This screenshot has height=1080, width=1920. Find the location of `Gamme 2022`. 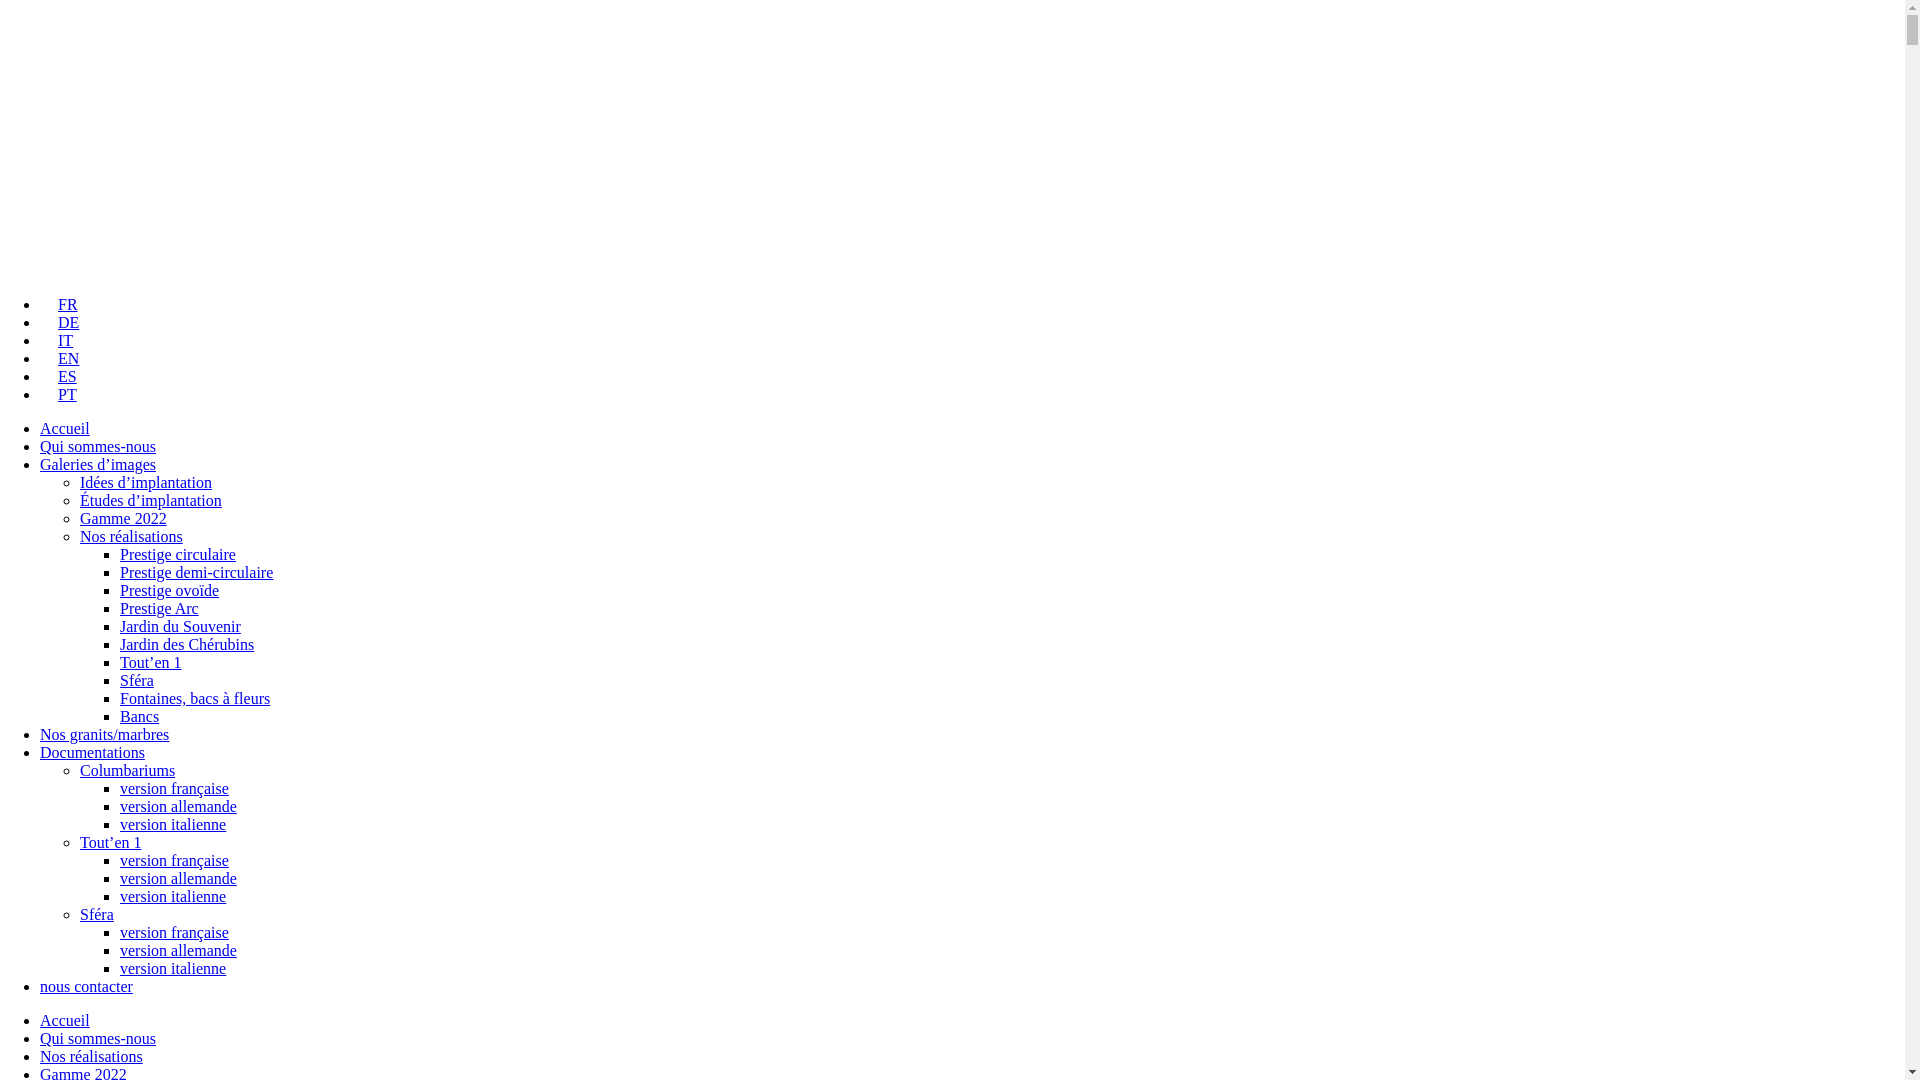

Gamme 2022 is located at coordinates (124, 518).